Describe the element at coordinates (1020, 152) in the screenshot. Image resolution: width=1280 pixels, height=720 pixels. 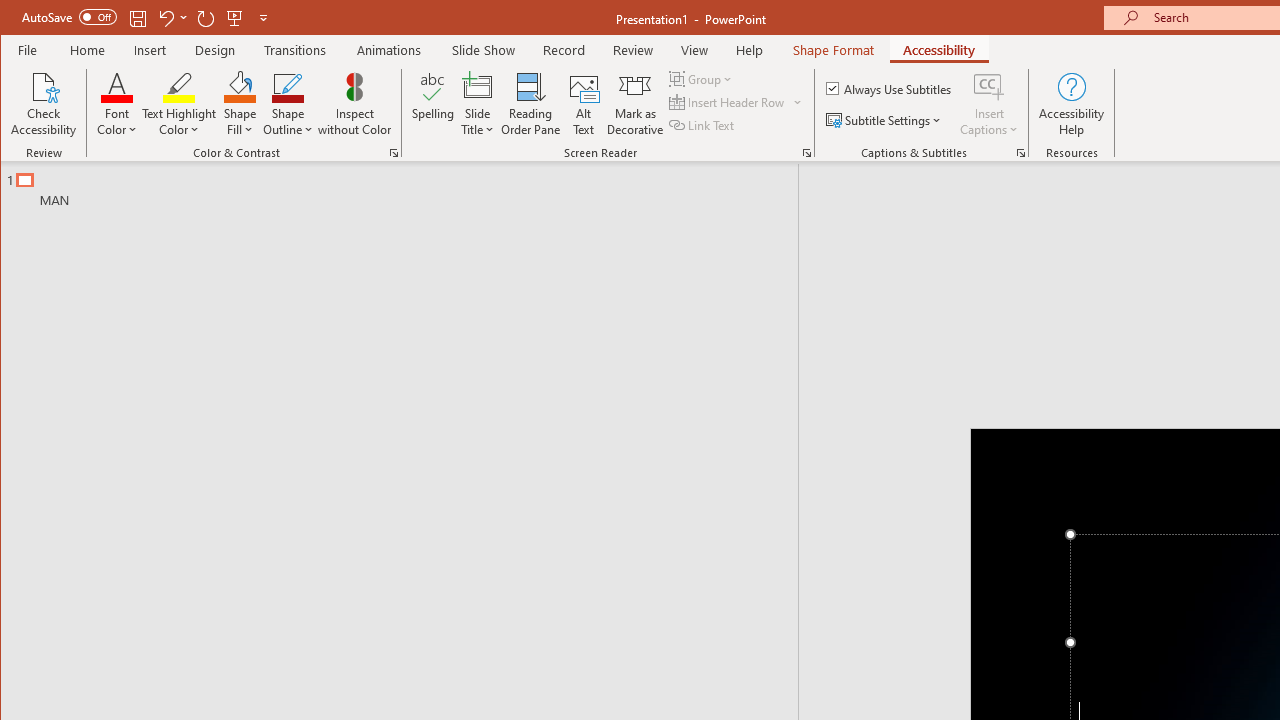
I see `Captions & Subtitles` at that location.